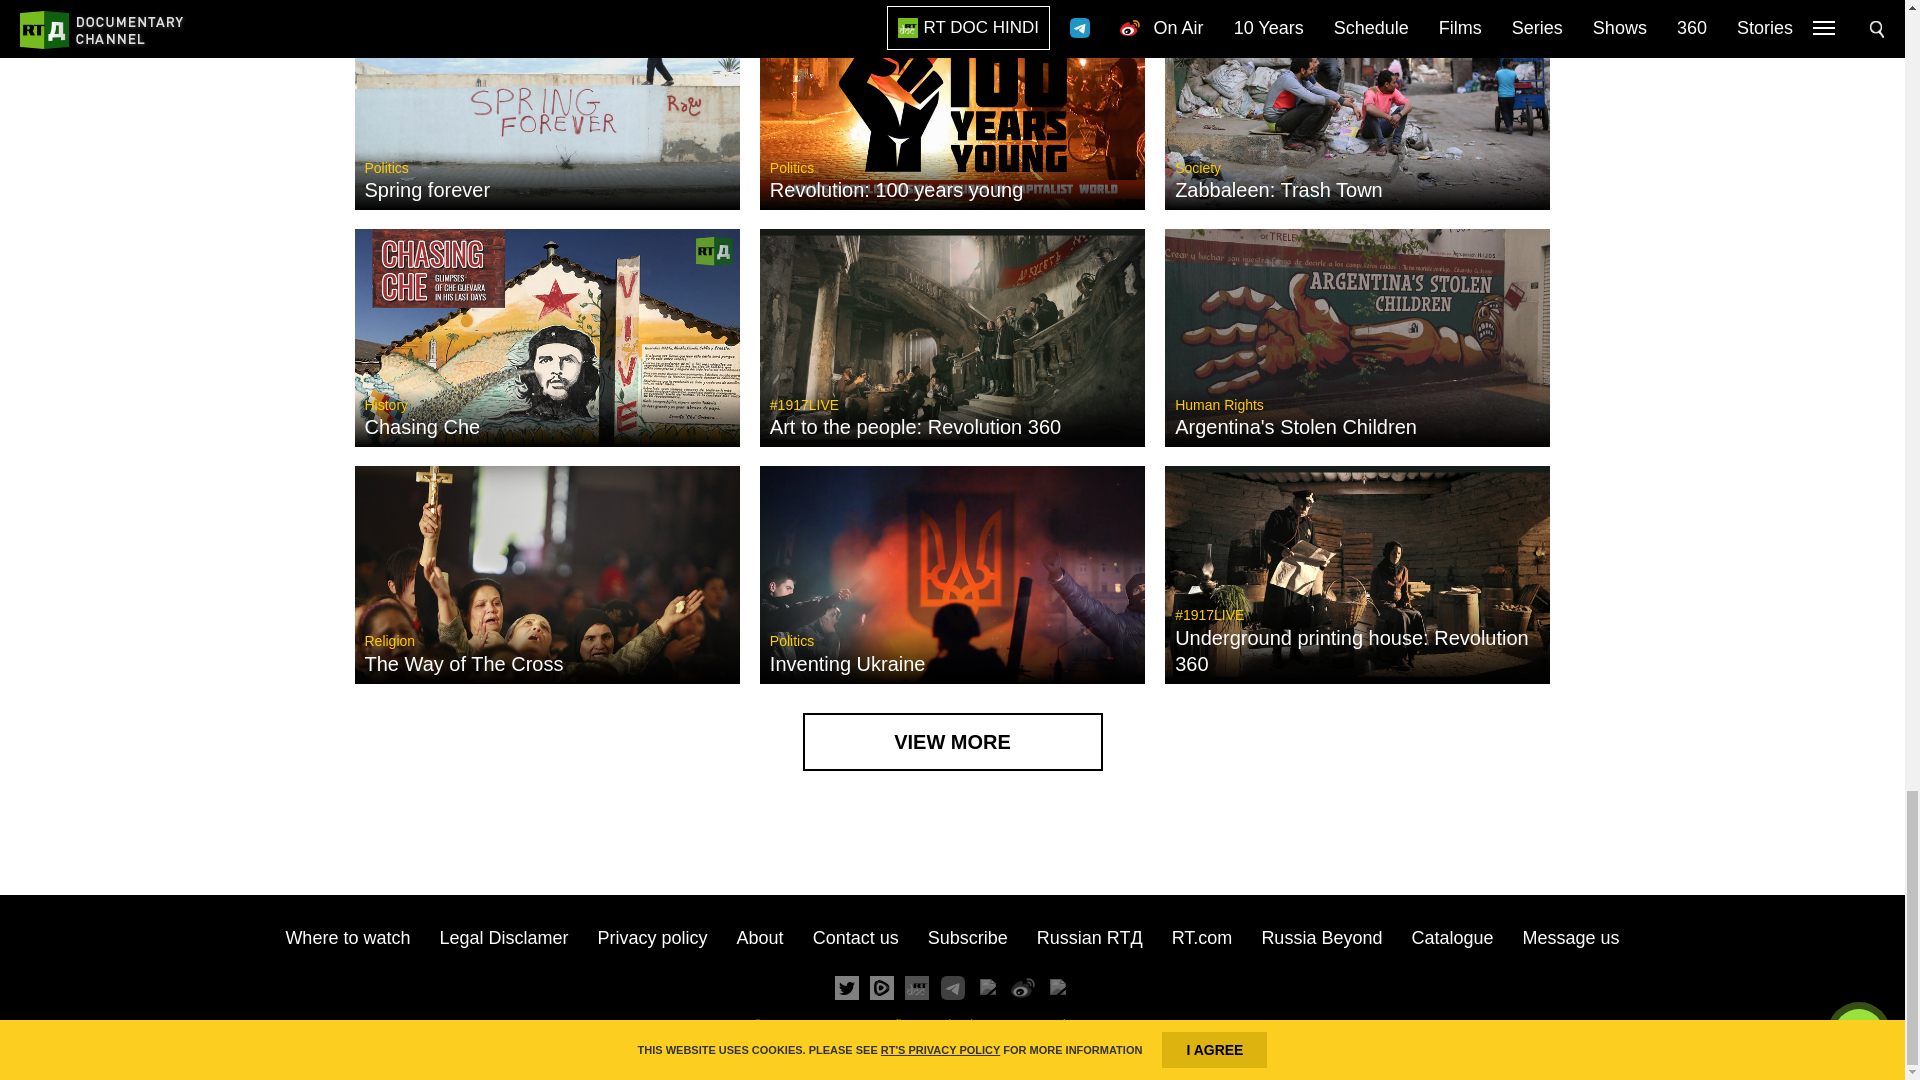  I want to click on Spring forever, so click(426, 190).